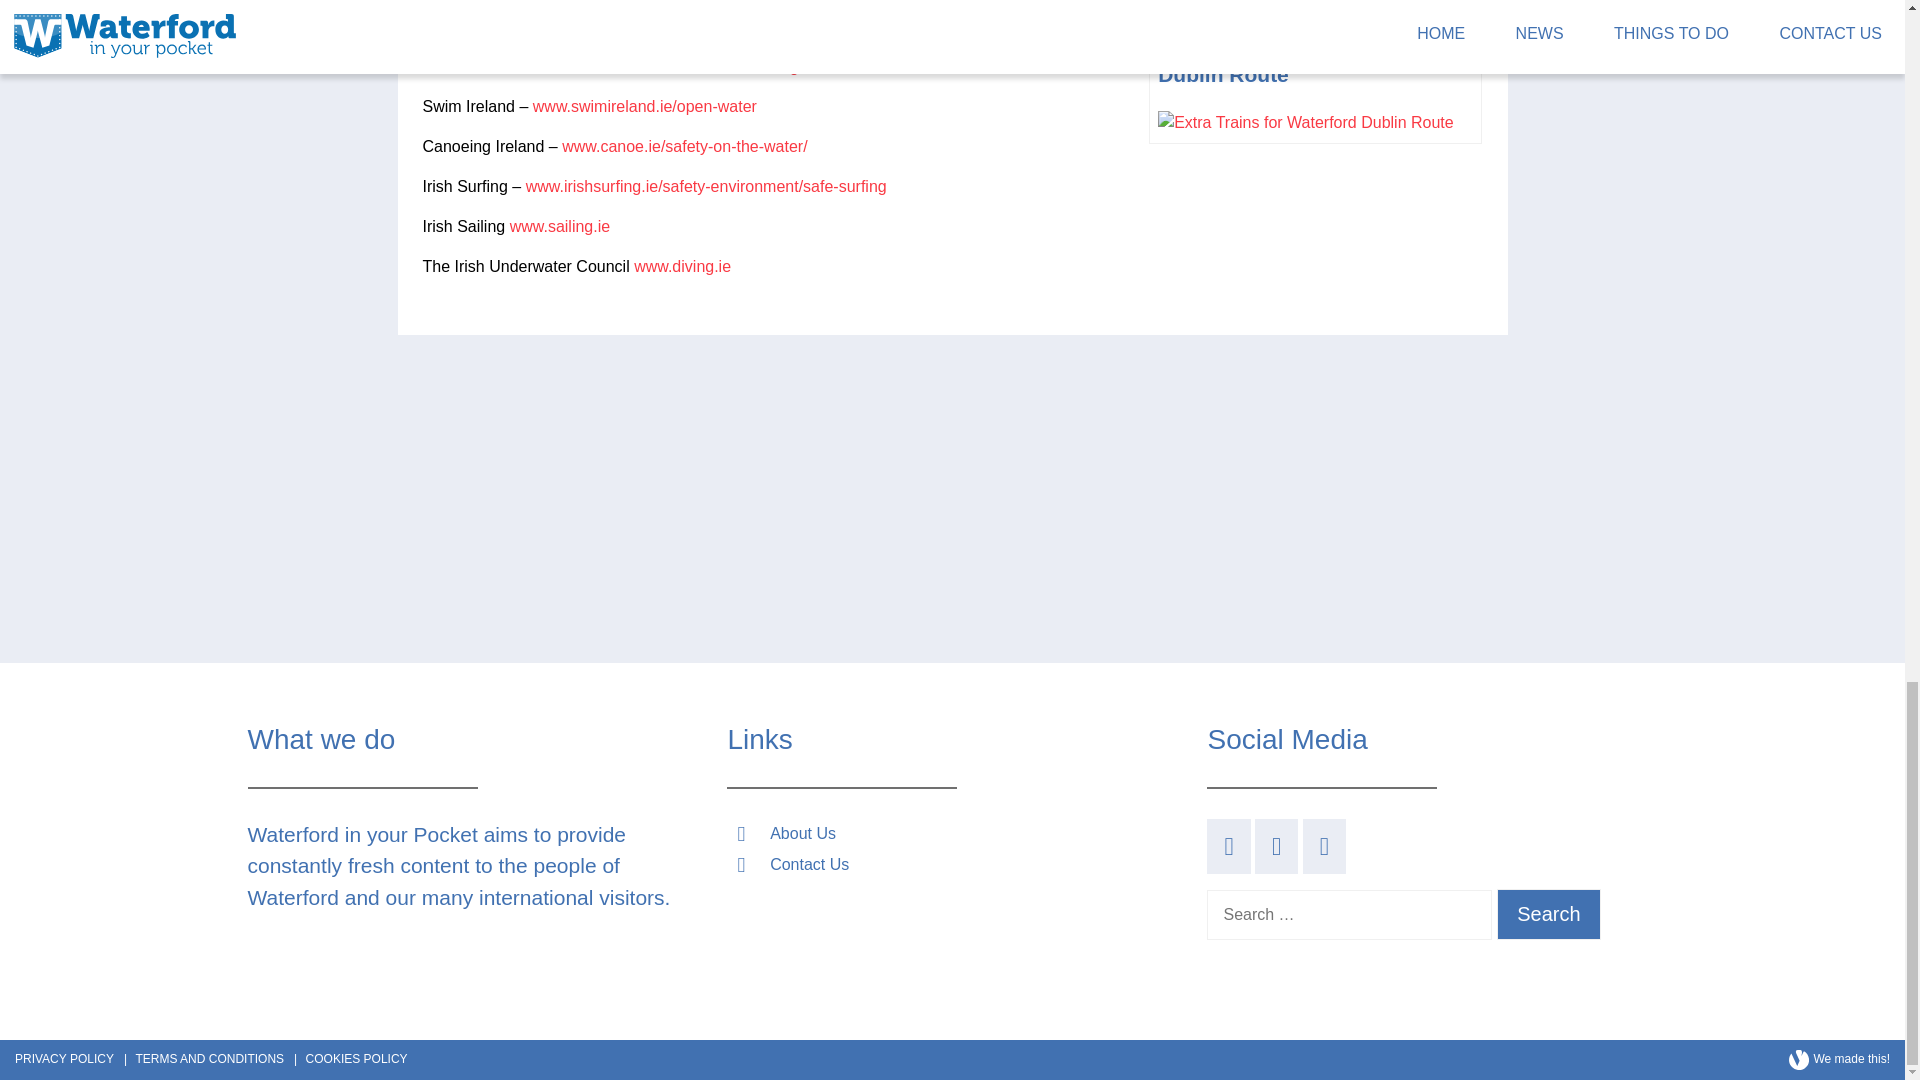 The height and width of the screenshot is (1080, 1920). What do you see at coordinates (682, 266) in the screenshot?
I see `www.diving.ie` at bounding box center [682, 266].